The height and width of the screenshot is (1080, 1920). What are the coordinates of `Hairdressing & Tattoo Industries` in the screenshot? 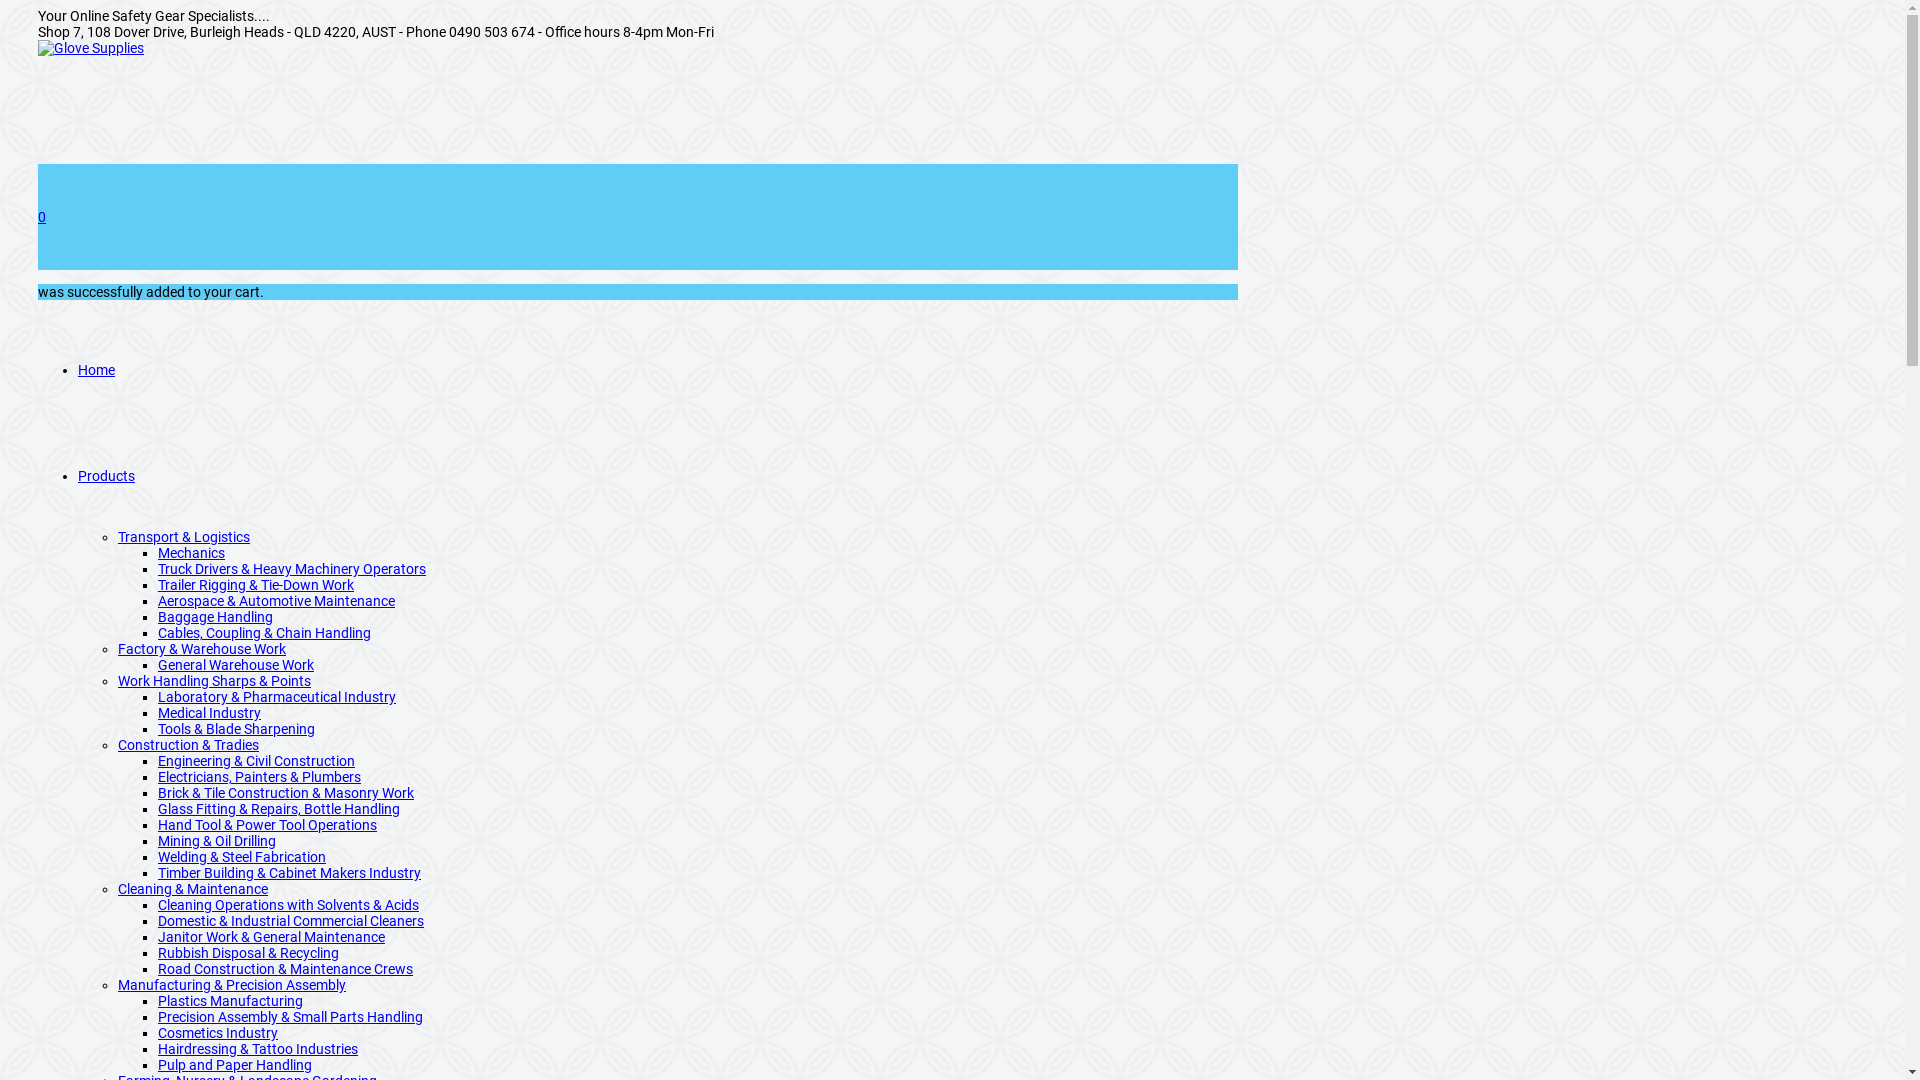 It's located at (258, 1049).